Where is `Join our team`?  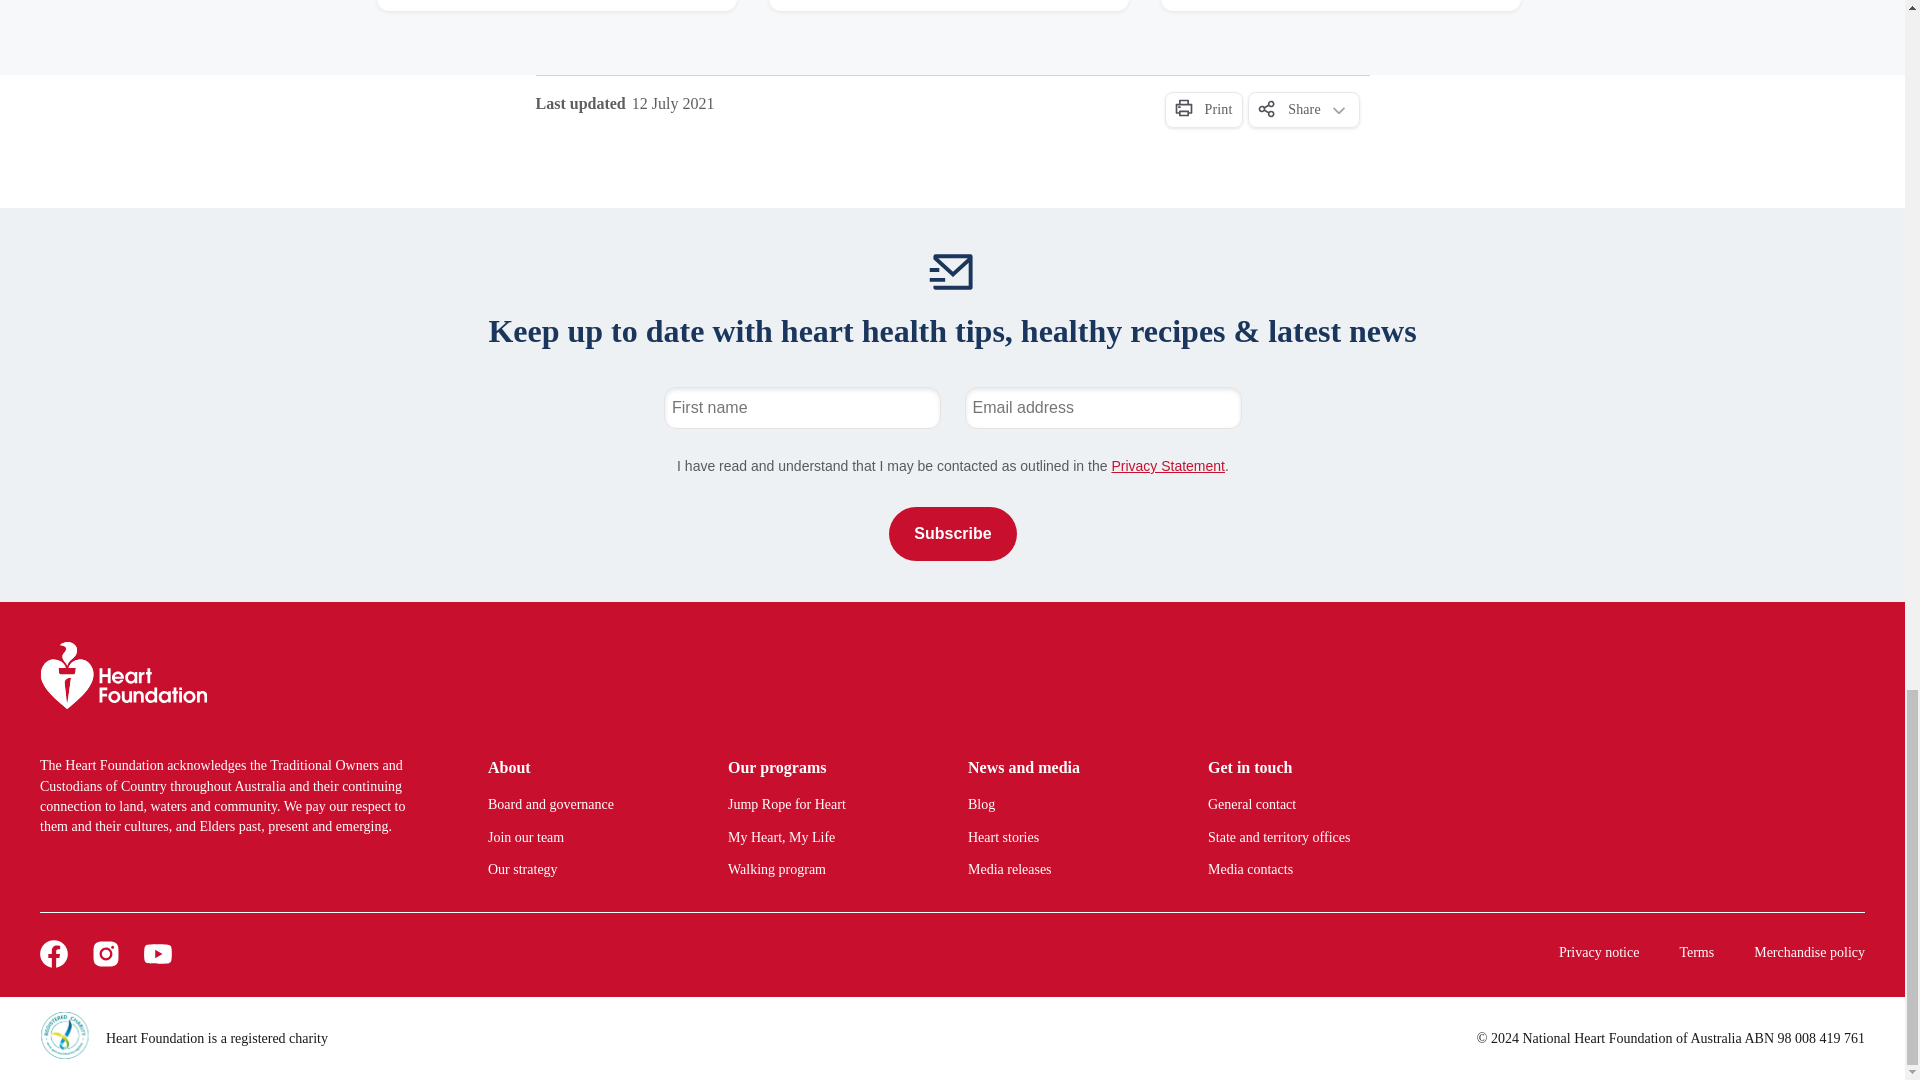 Join our team is located at coordinates (583, 838).